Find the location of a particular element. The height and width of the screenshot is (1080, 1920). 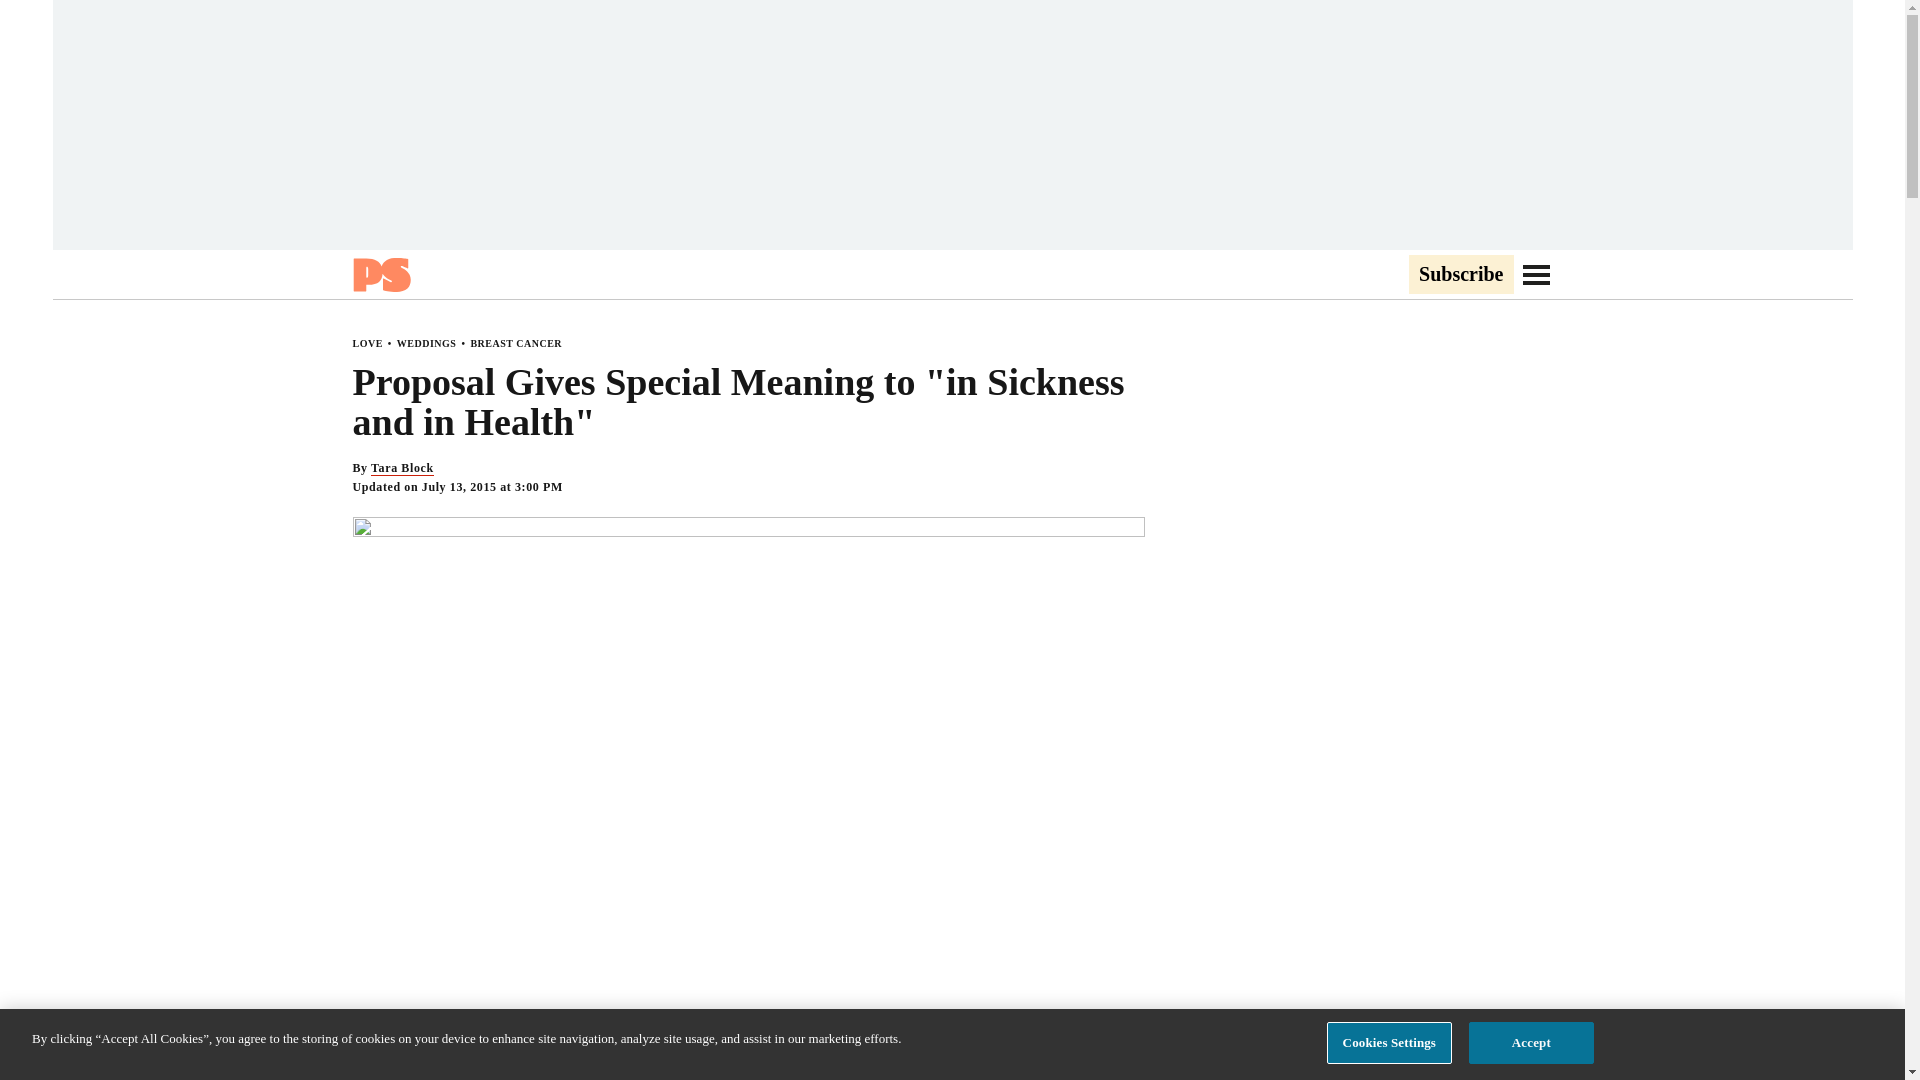

WEDDINGS is located at coordinates (426, 343).